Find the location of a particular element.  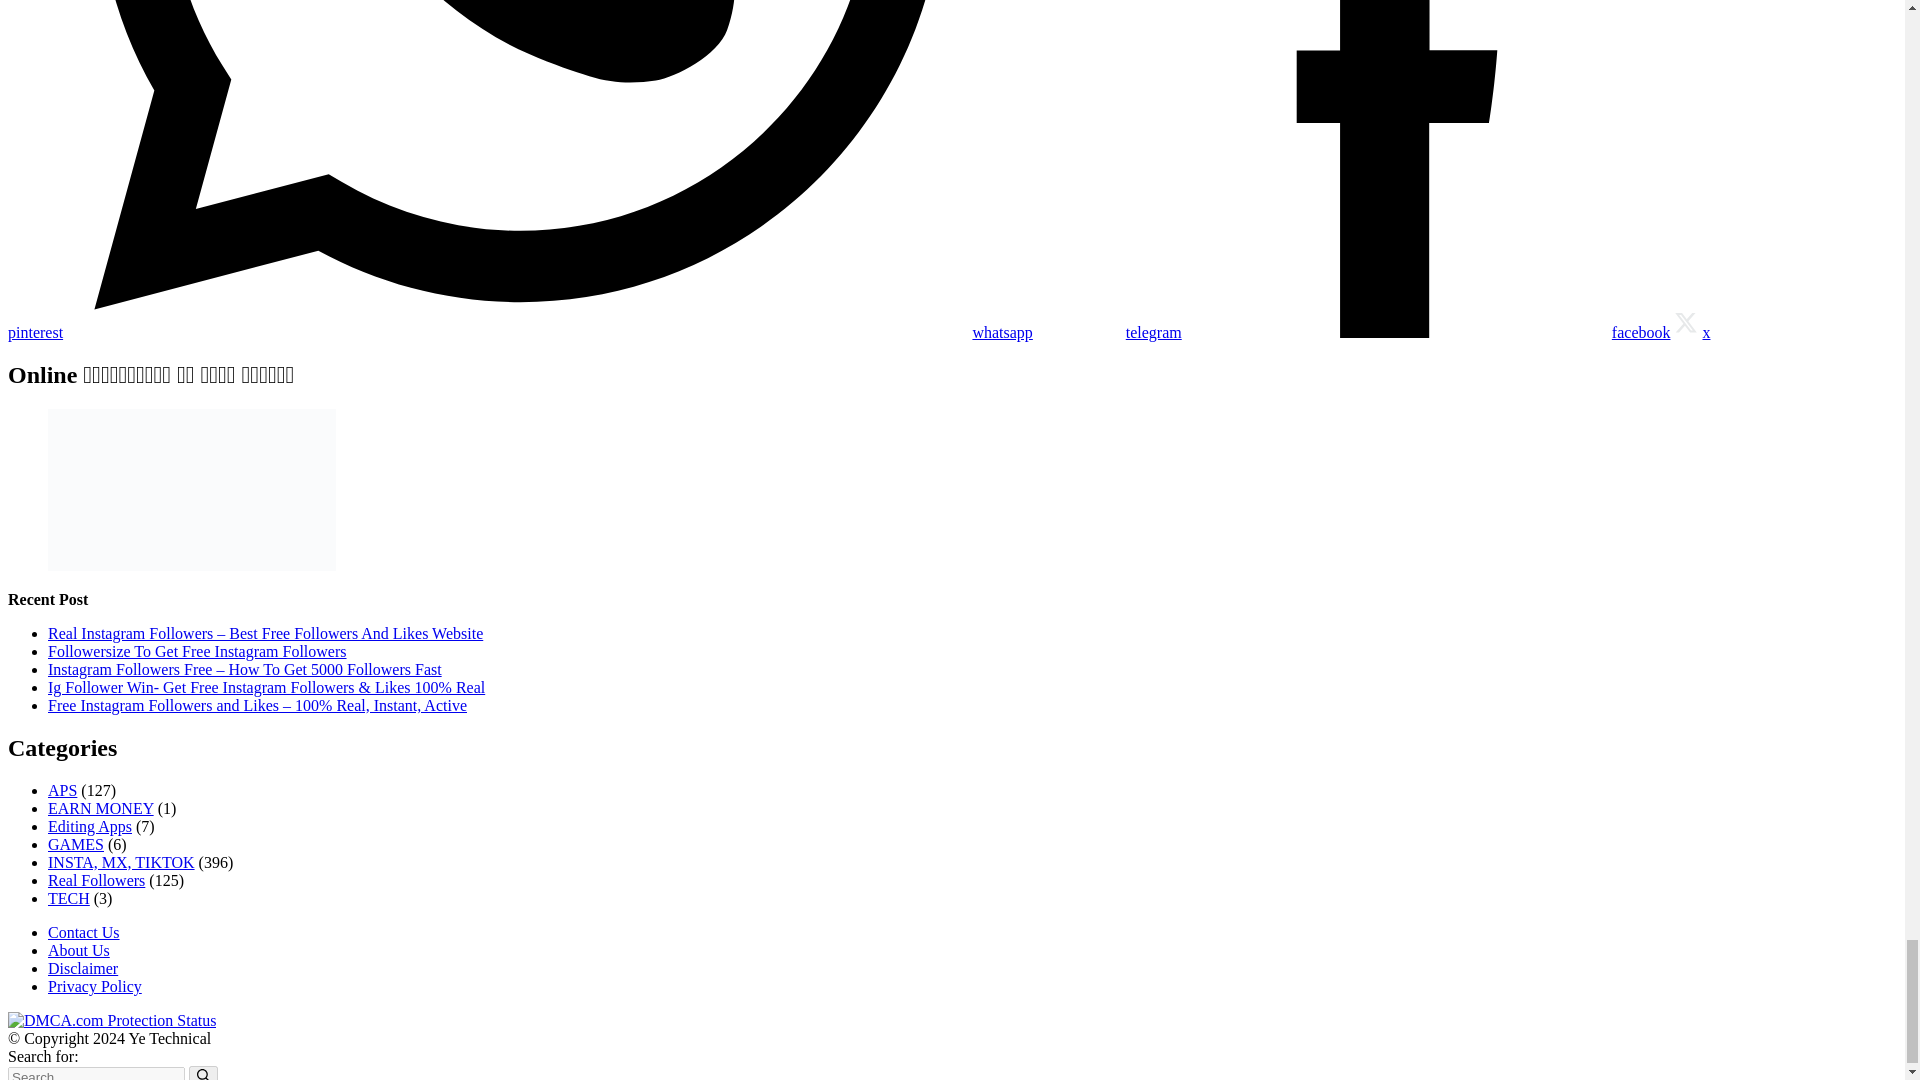

Real Followers is located at coordinates (96, 880).